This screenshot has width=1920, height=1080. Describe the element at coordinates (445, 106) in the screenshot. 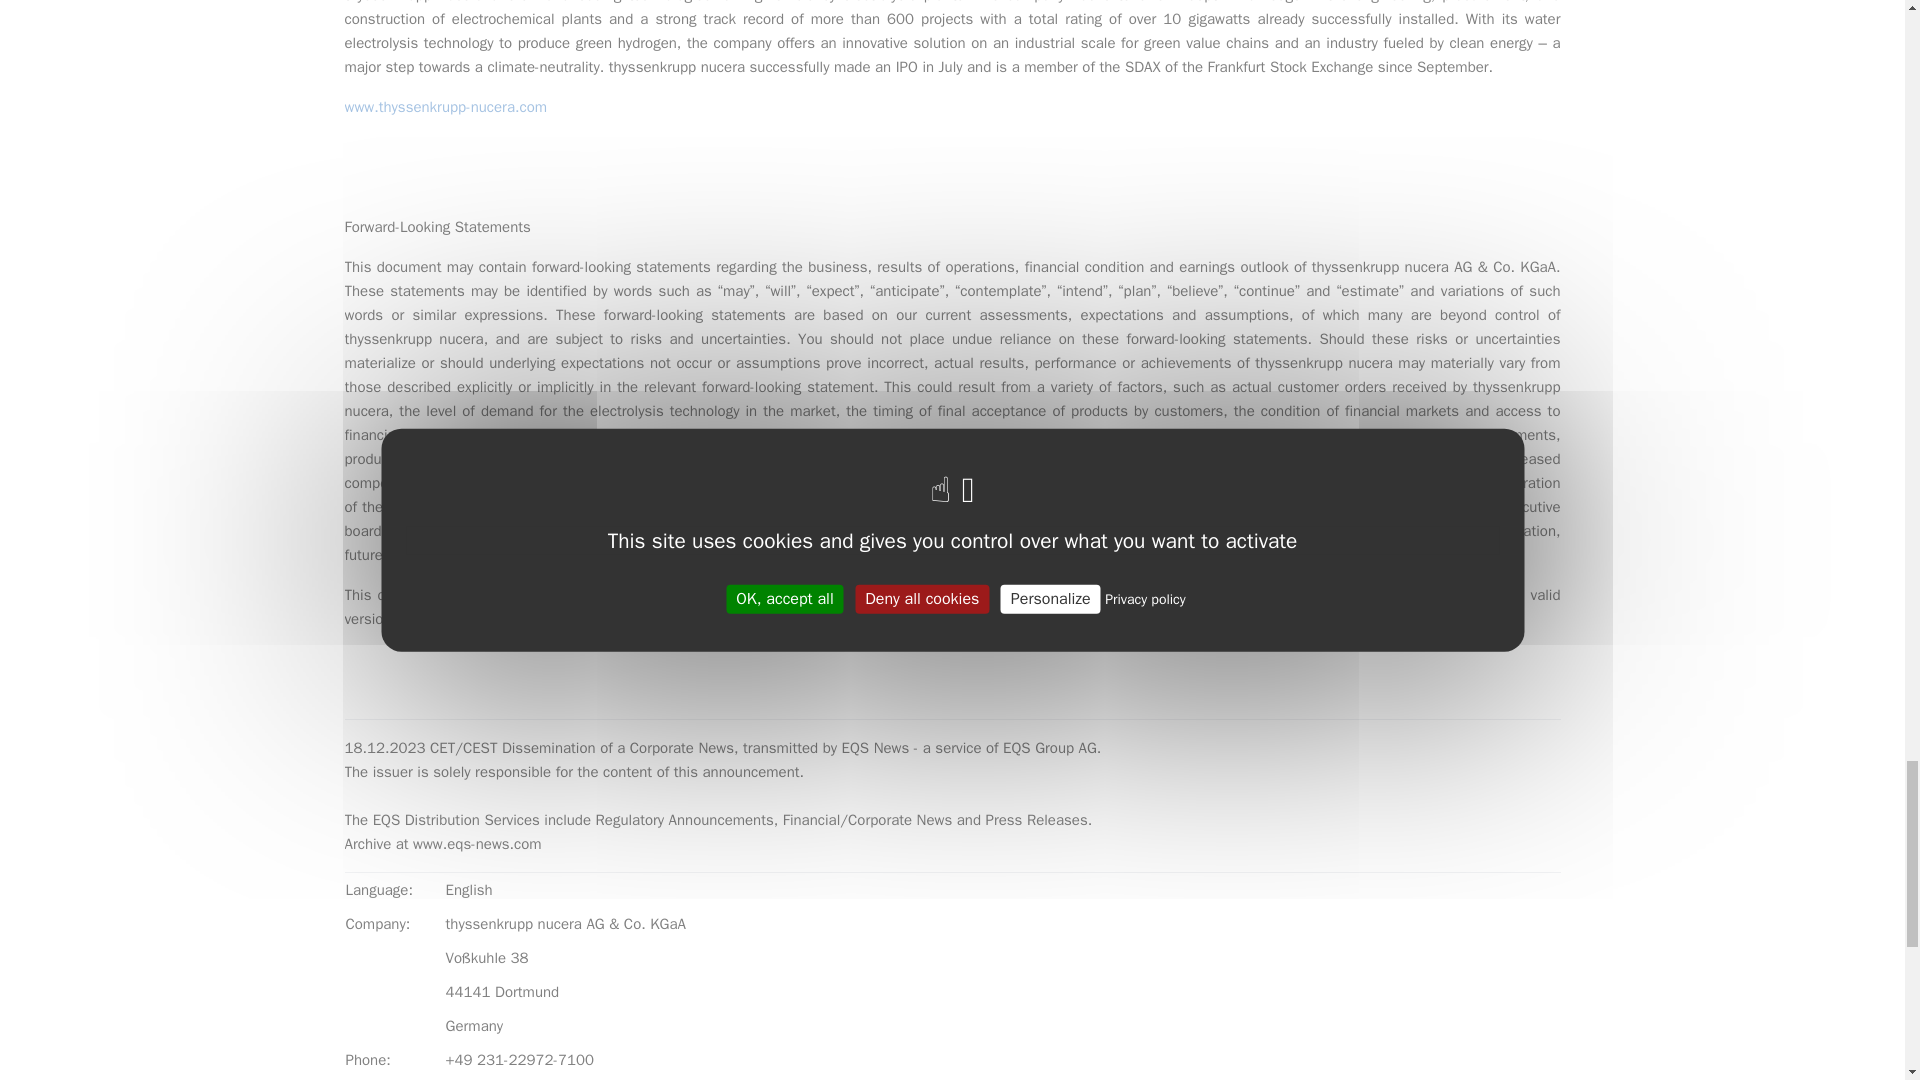

I see `www.thyssenkrupp-nucera.com` at that location.